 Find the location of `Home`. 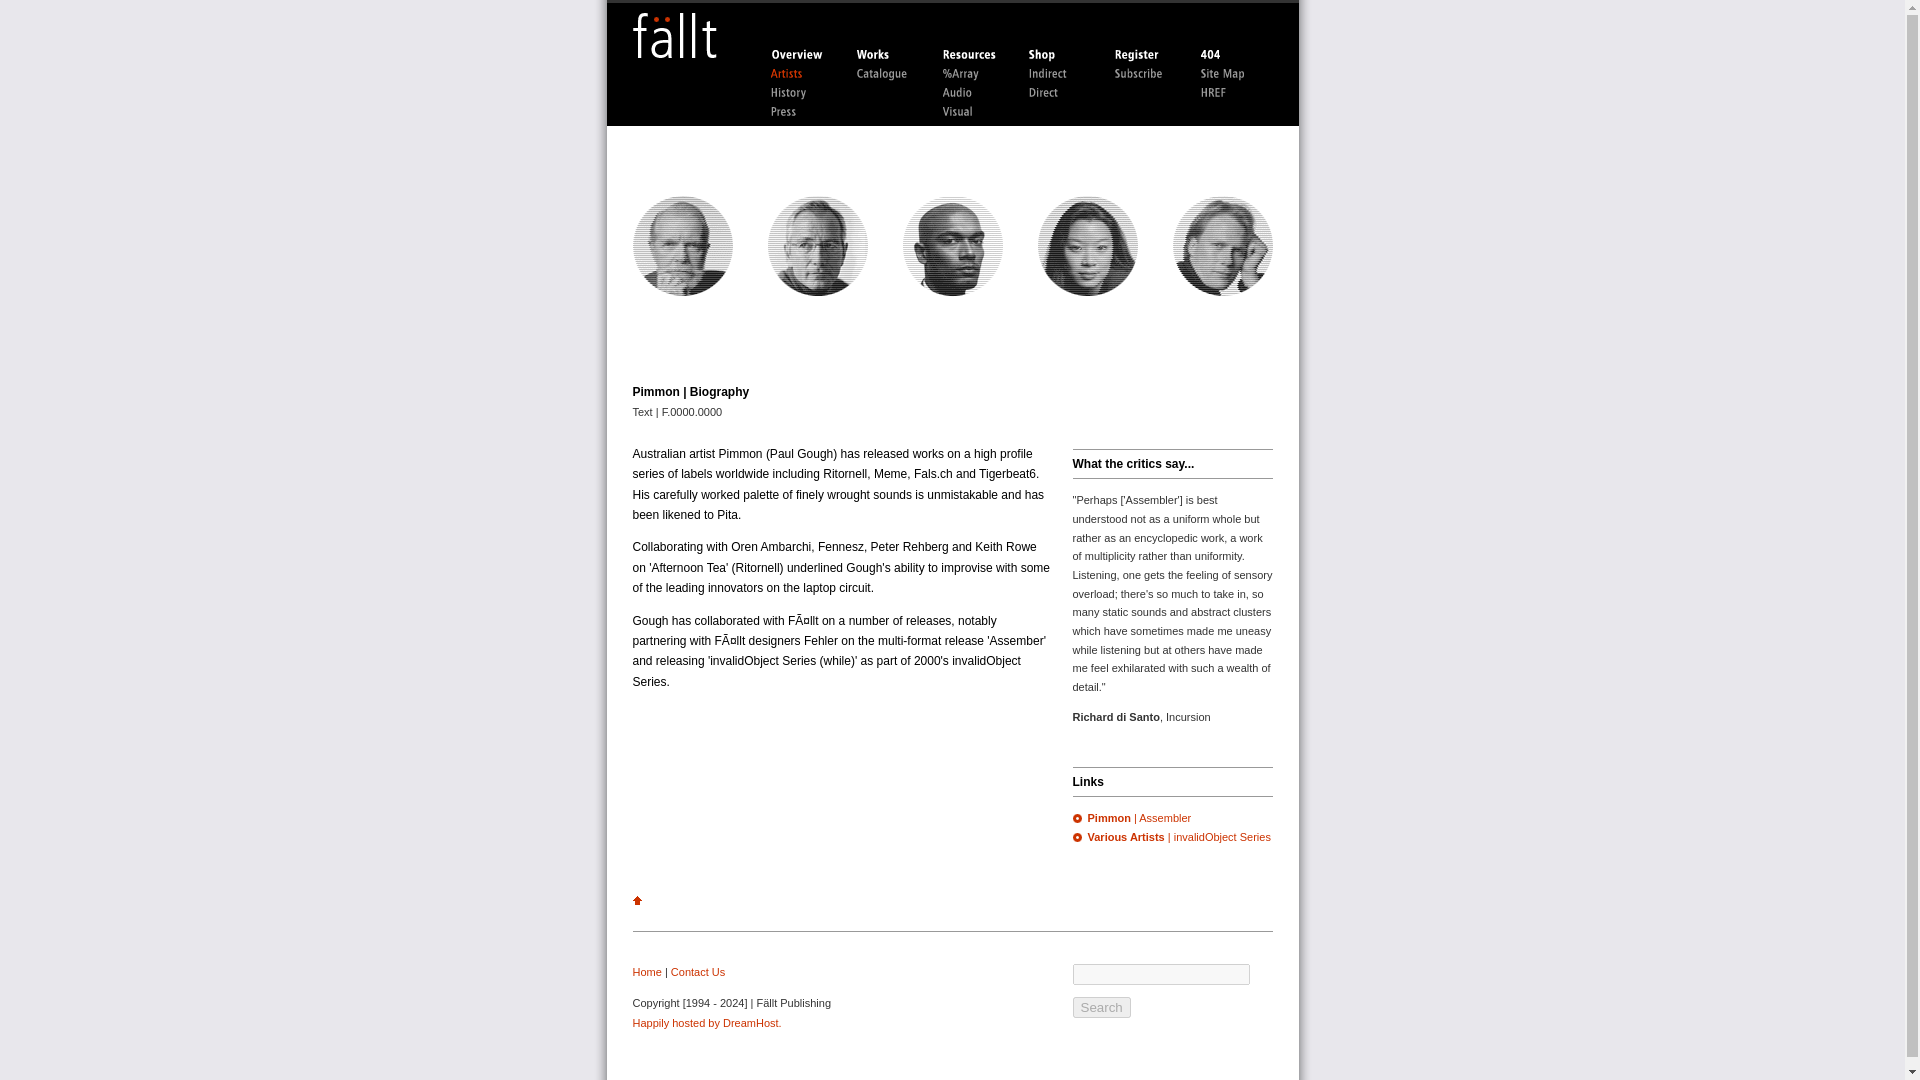

Home is located at coordinates (646, 972).